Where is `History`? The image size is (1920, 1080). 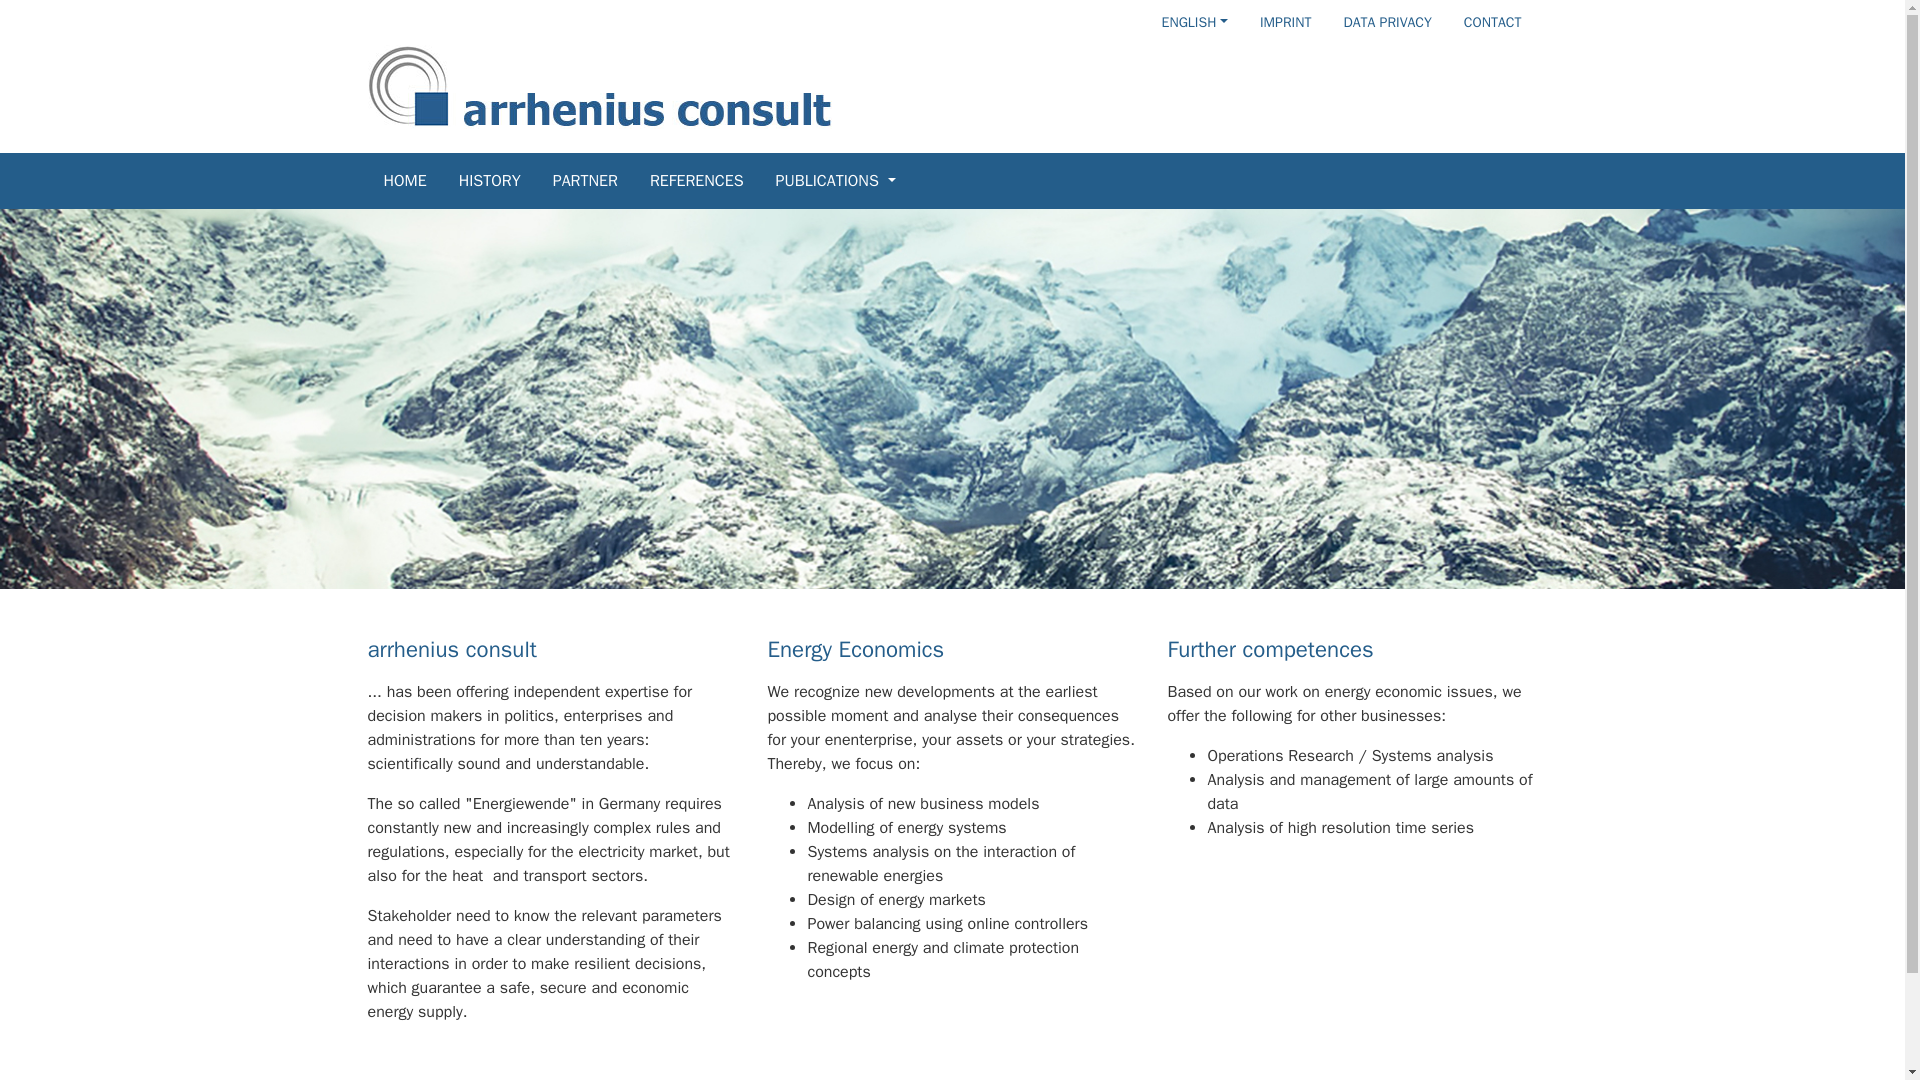
History is located at coordinates (505, 180).